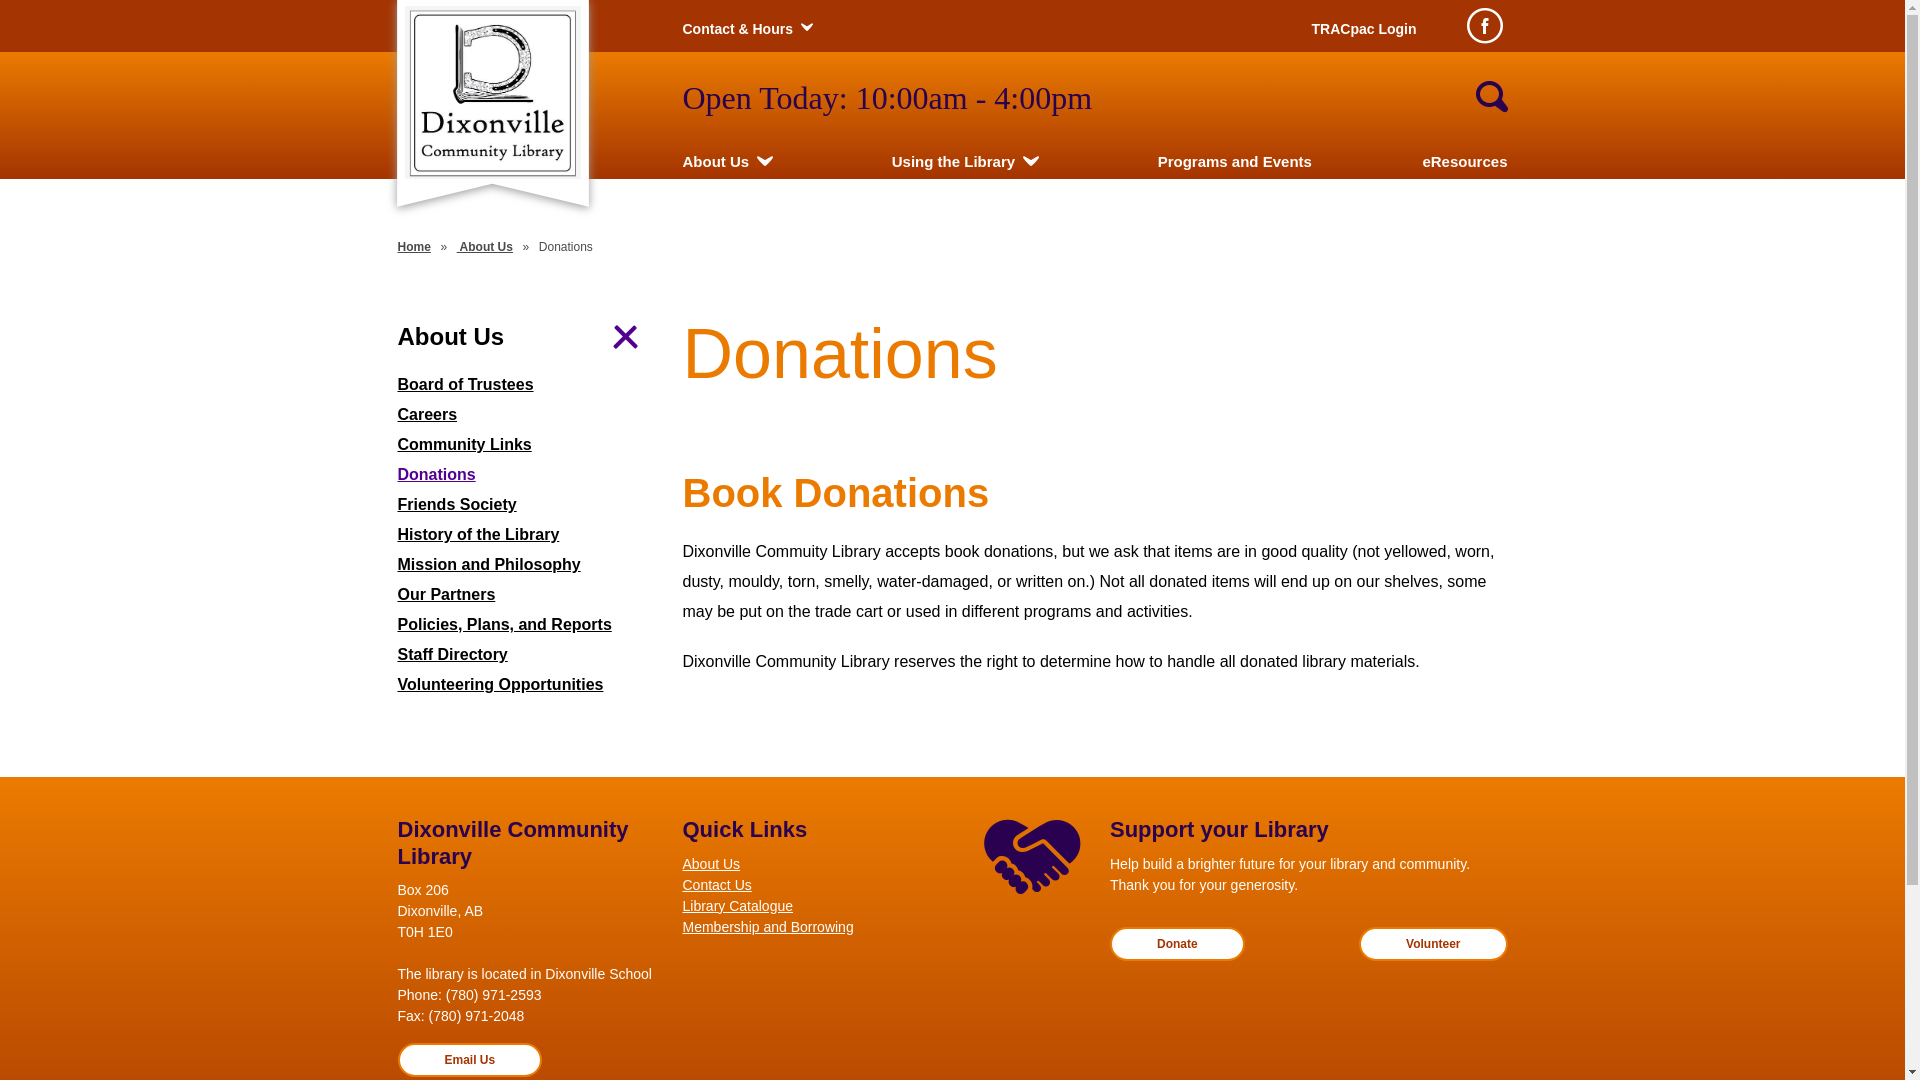 Image resolution: width=1920 pixels, height=1080 pixels. What do you see at coordinates (526, 565) in the screenshot?
I see `Mission and Philosophy` at bounding box center [526, 565].